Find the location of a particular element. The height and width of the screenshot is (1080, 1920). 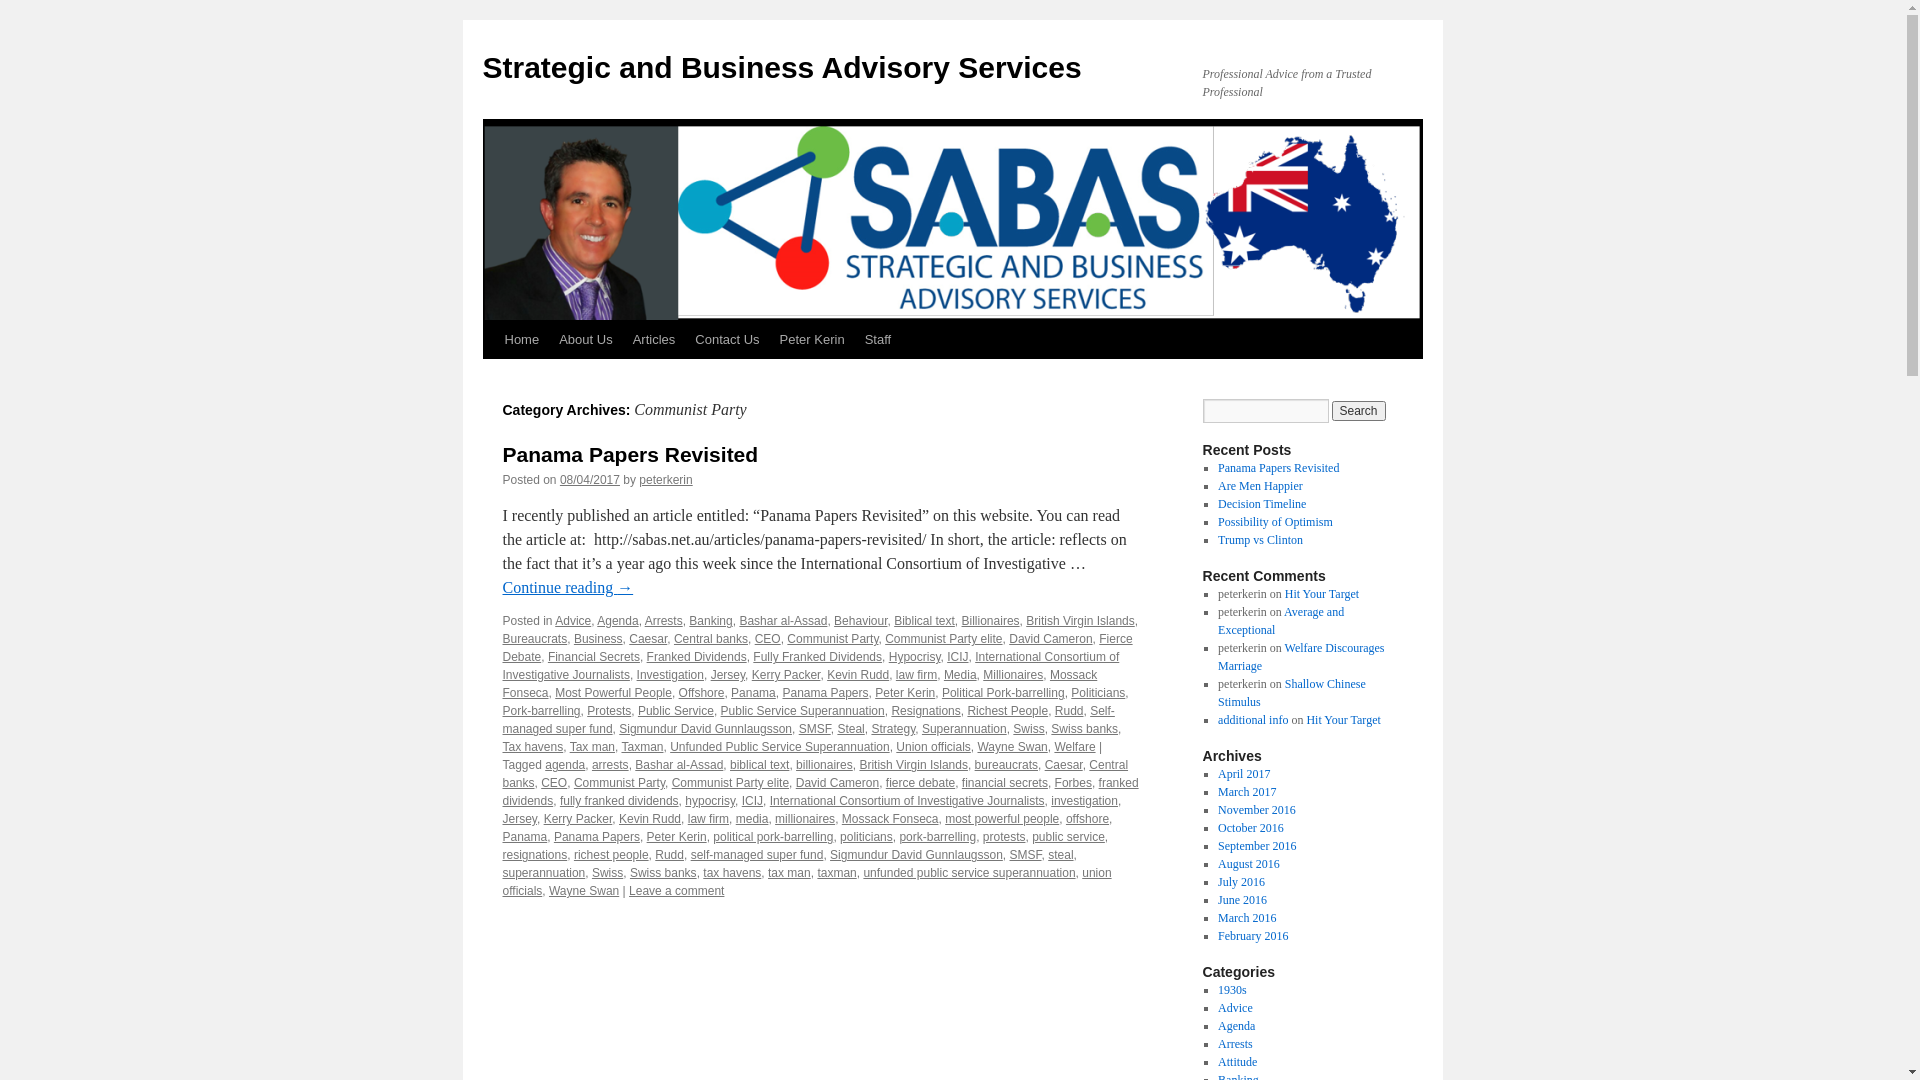

08/04/2017 is located at coordinates (590, 480).